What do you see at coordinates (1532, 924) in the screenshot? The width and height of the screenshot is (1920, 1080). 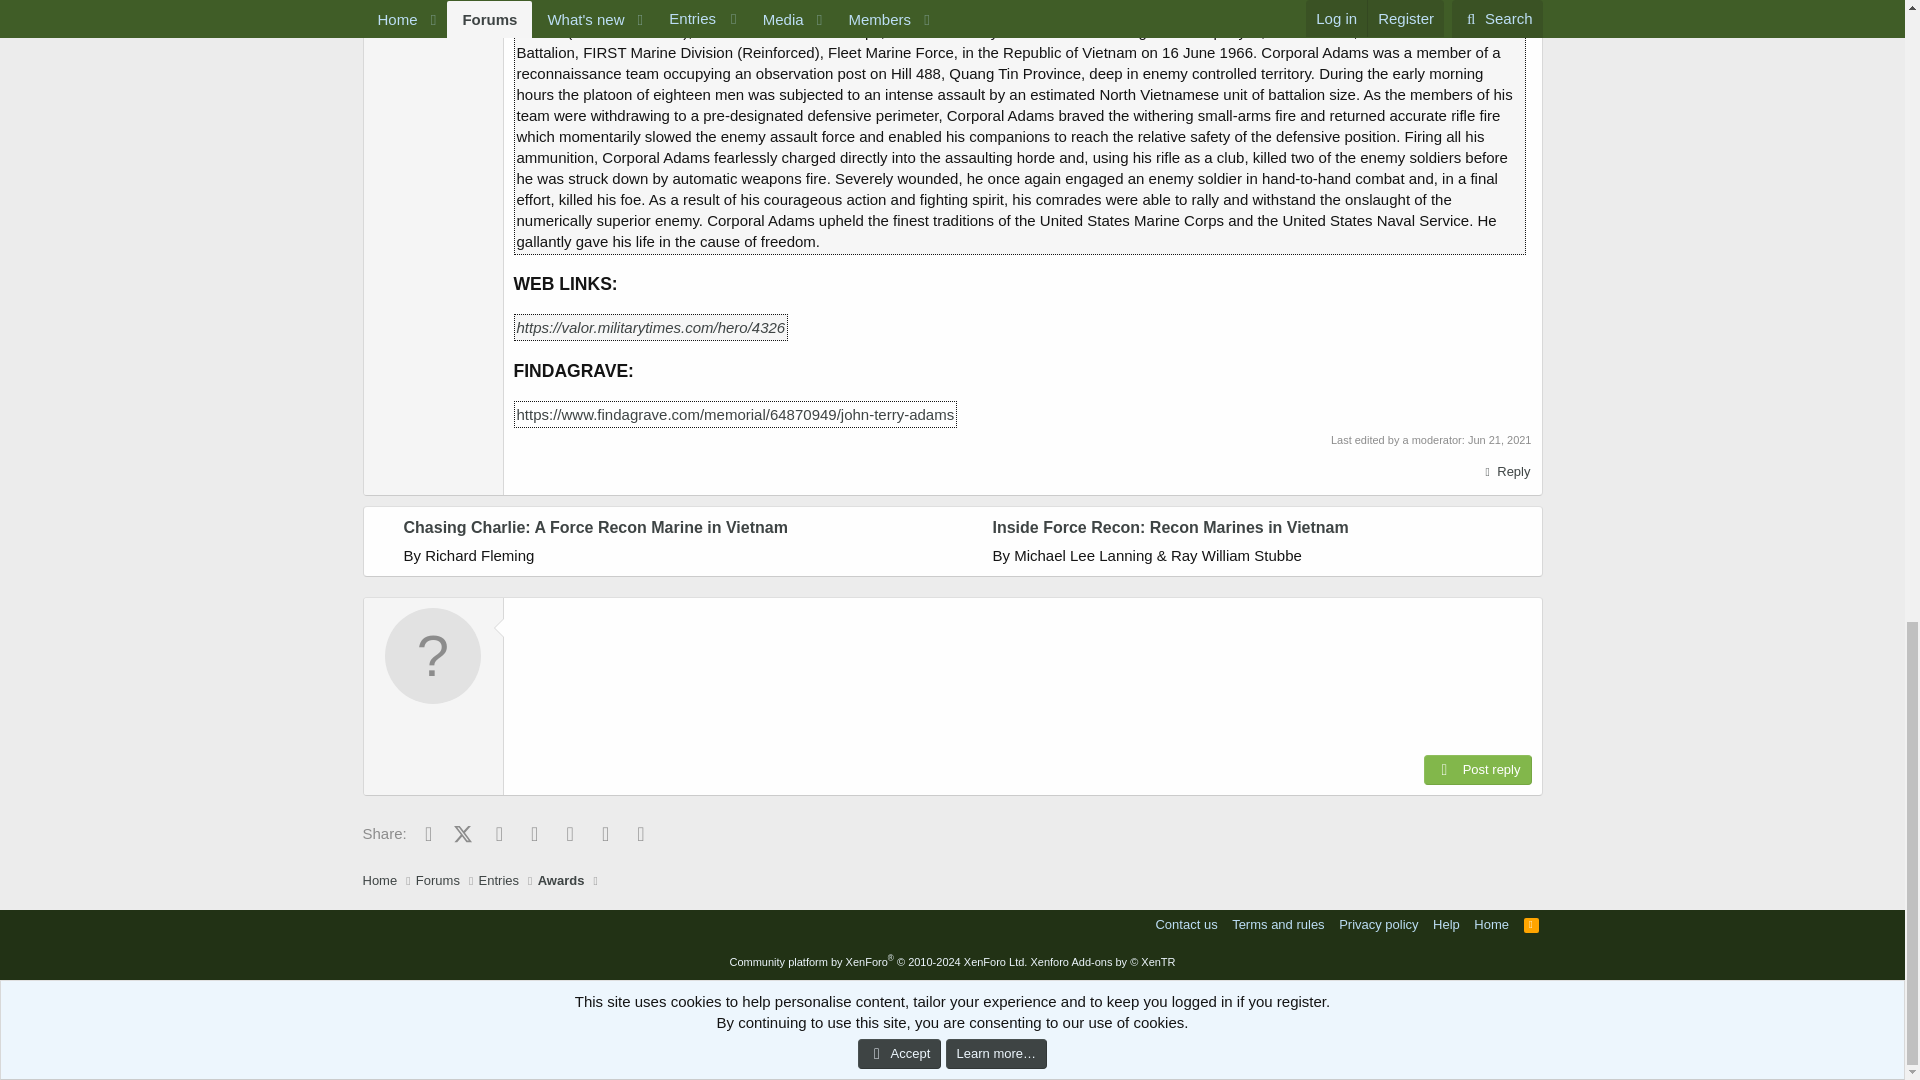 I see `RSS` at bounding box center [1532, 924].